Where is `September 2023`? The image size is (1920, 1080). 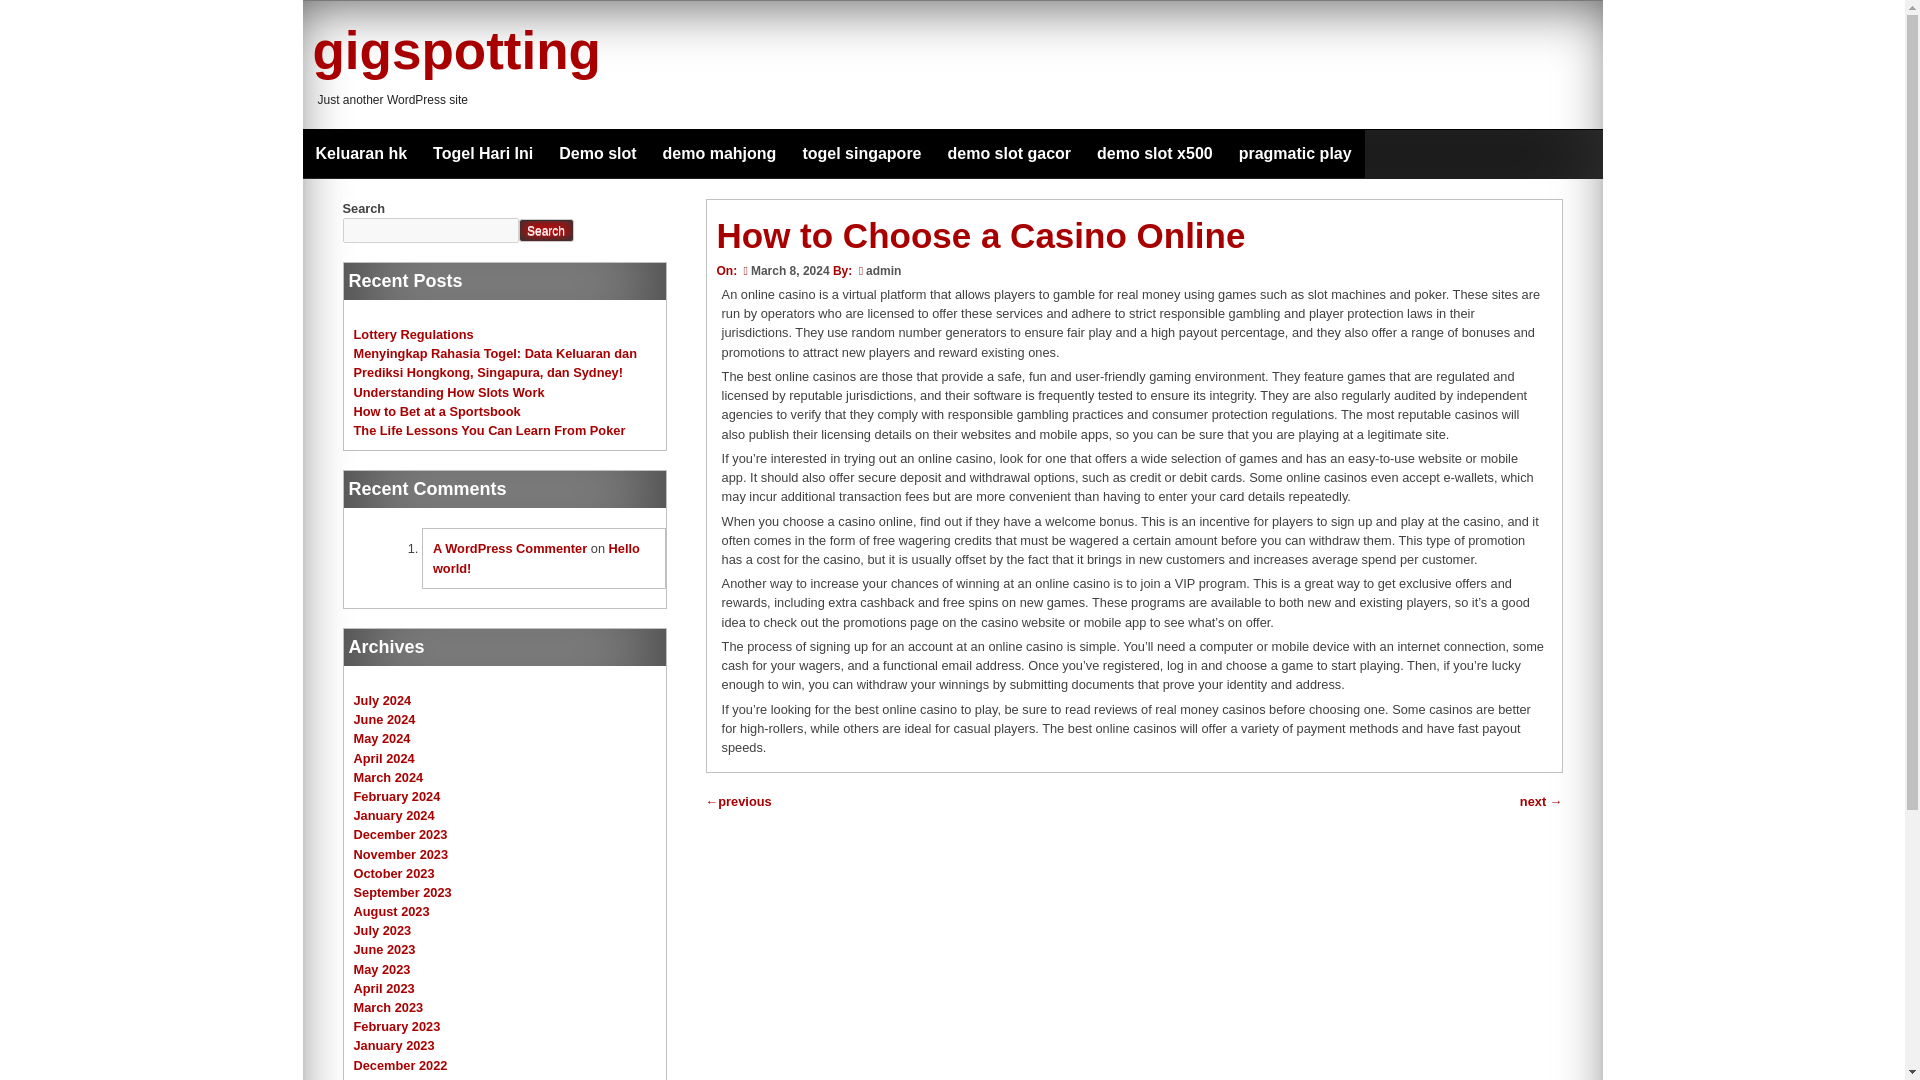 September 2023 is located at coordinates (402, 892).